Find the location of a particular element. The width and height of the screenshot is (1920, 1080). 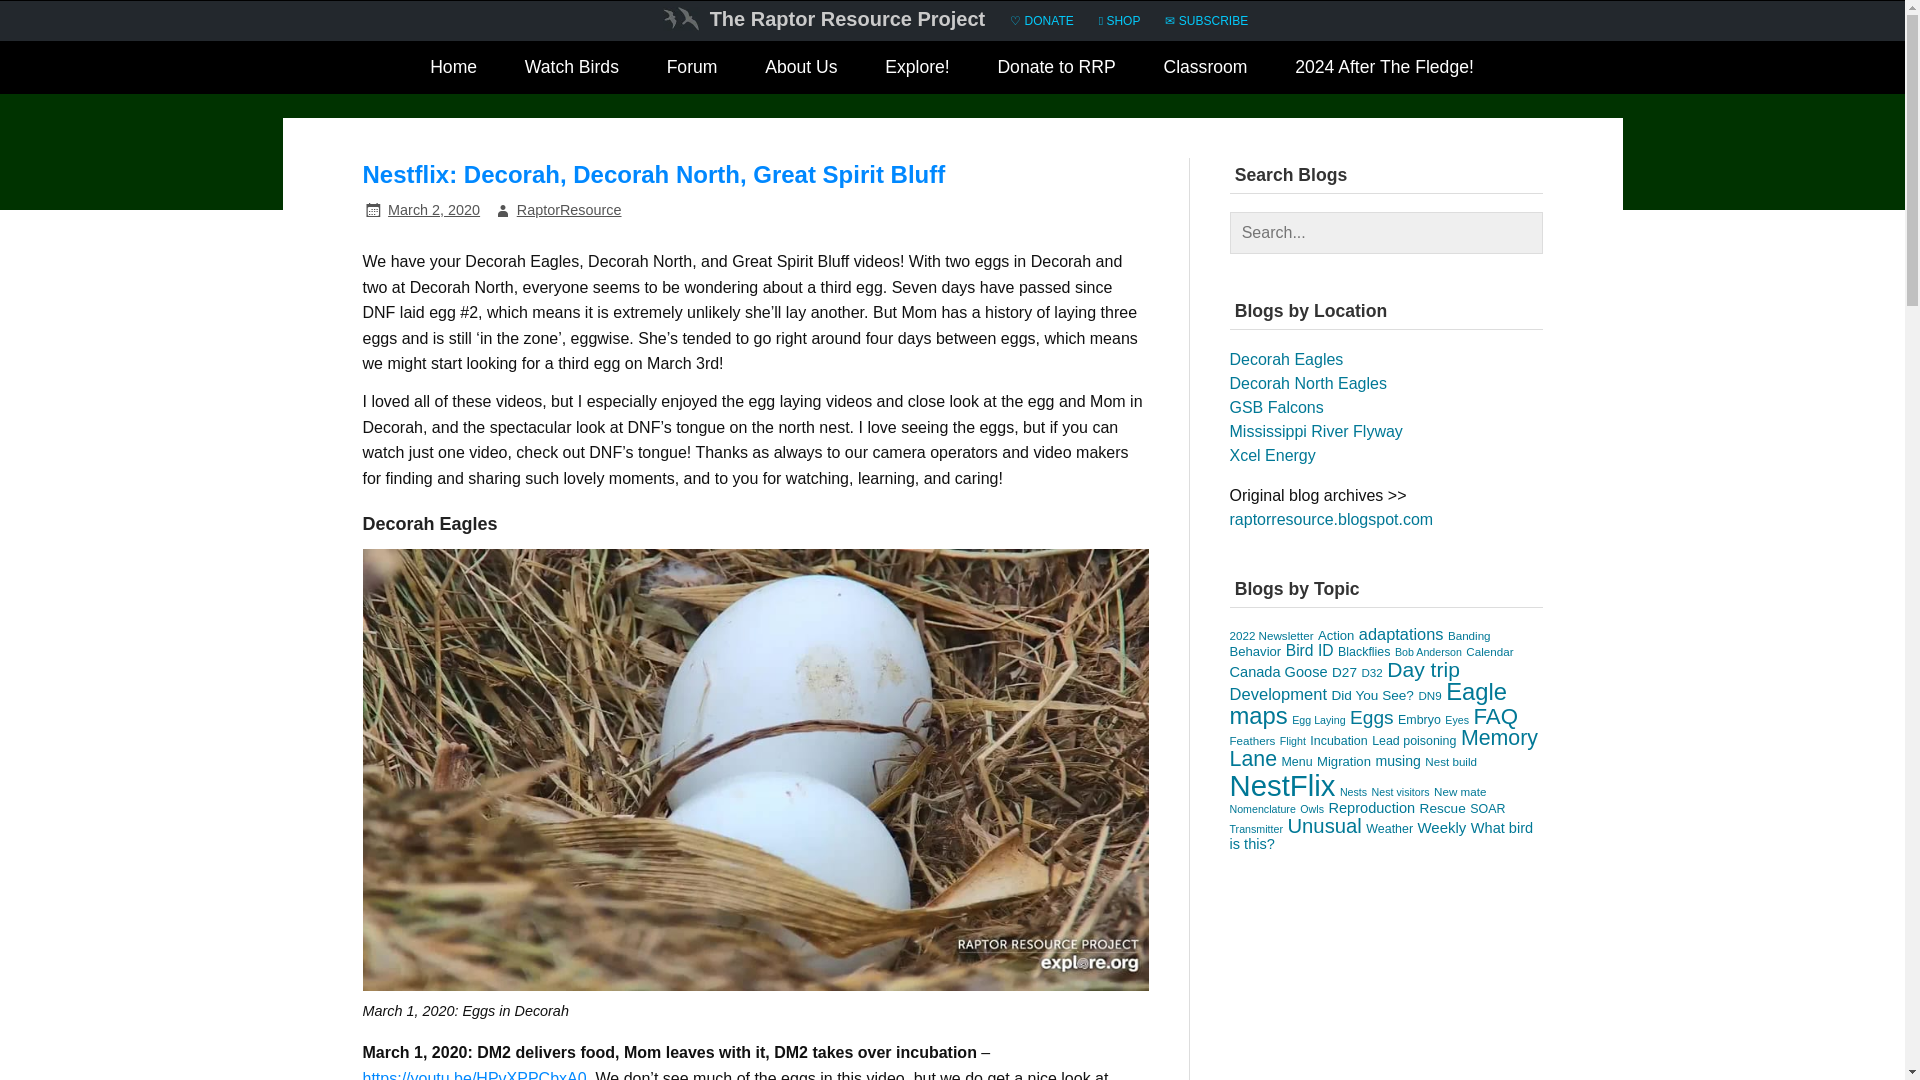

Forum is located at coordinates (692, 68).